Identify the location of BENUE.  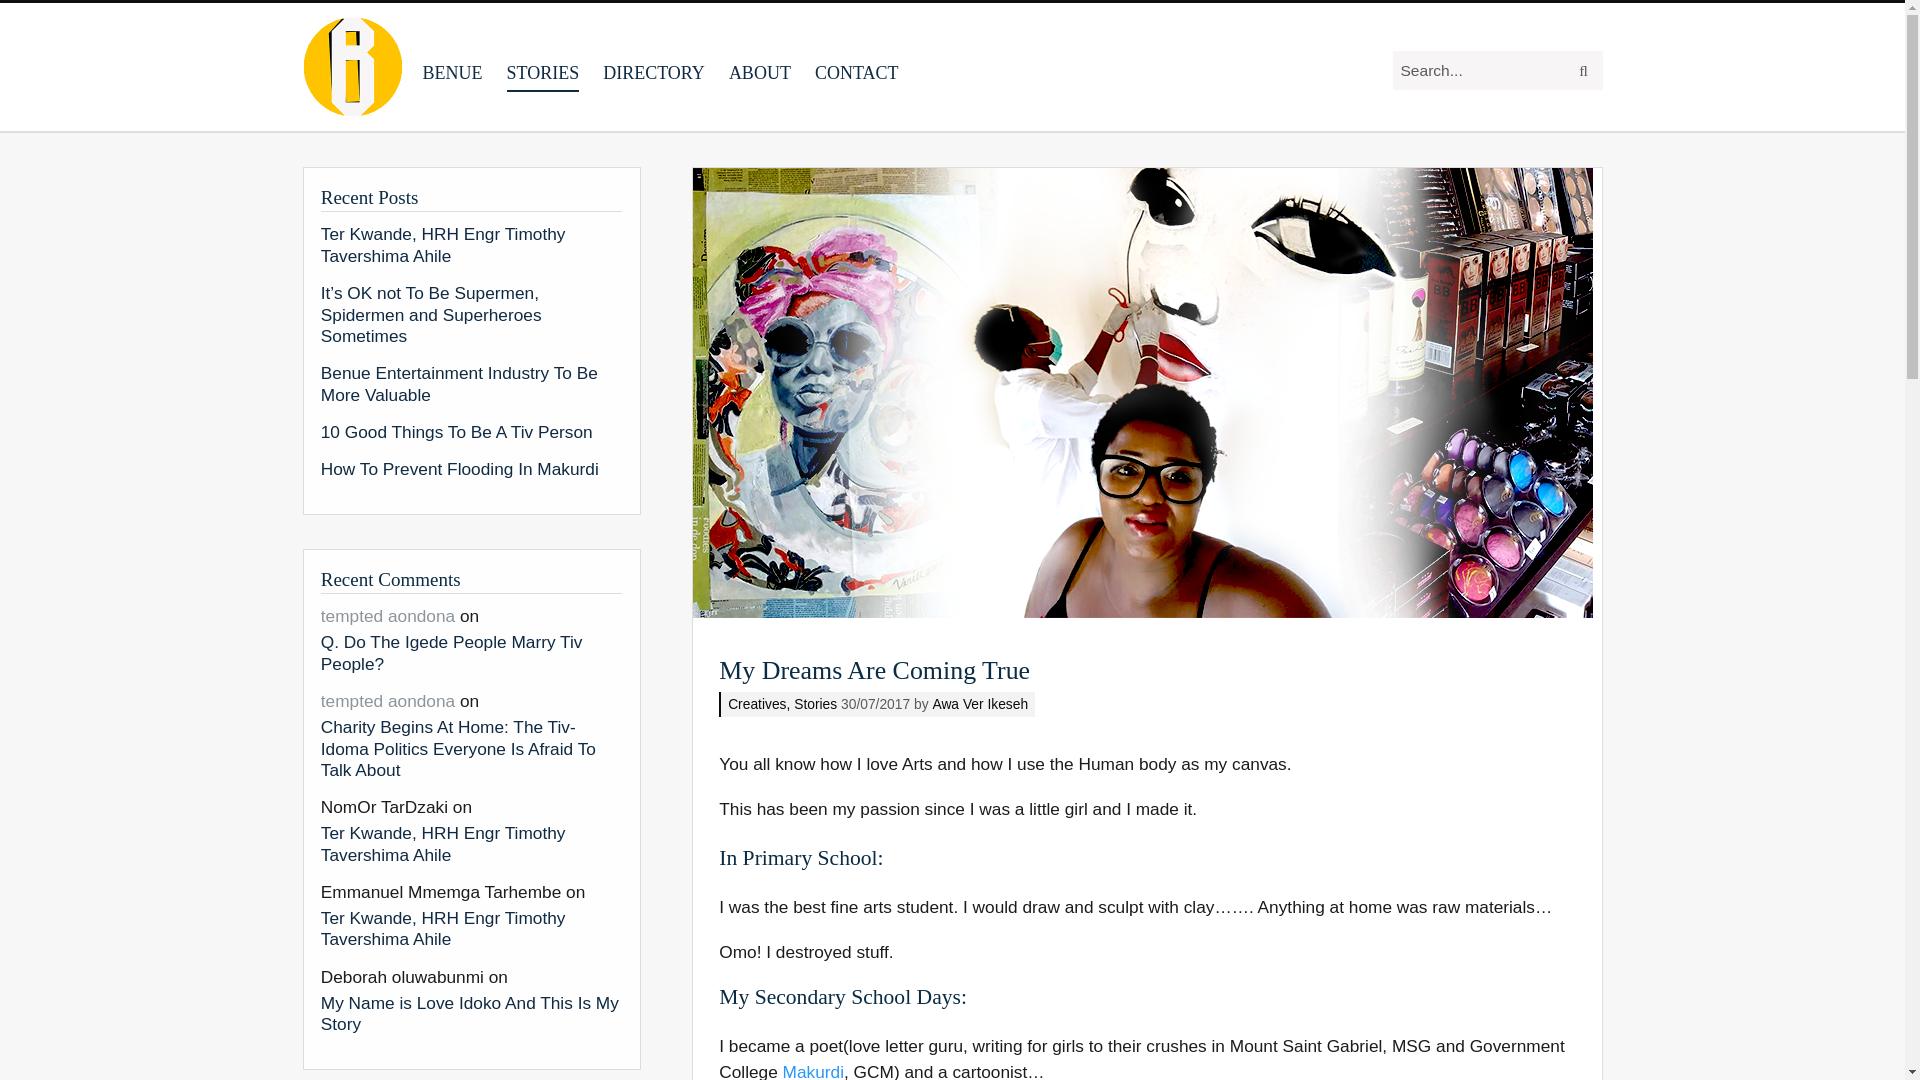
(452, 64).